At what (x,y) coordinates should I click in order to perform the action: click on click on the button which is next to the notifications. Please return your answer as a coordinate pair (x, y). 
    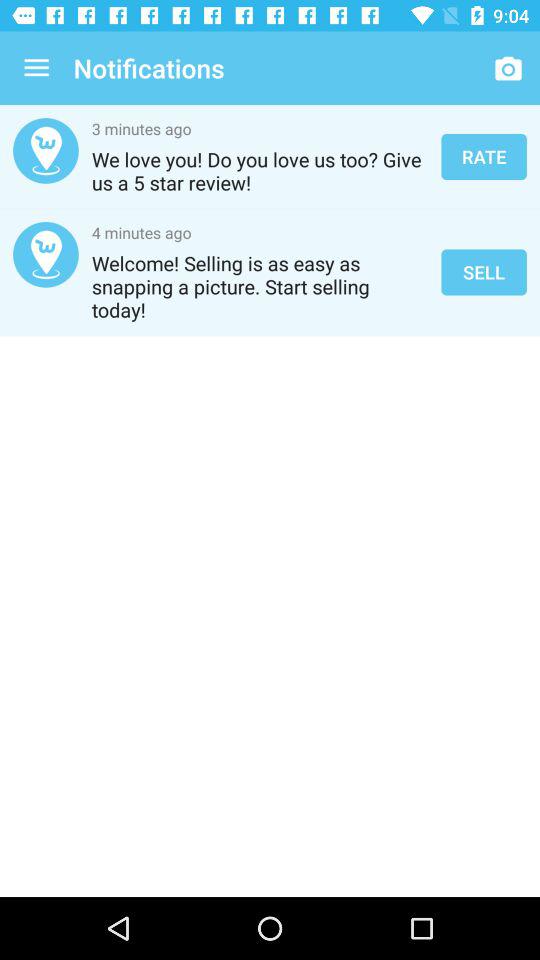
    Looking at the image, I should click on (508, 68).